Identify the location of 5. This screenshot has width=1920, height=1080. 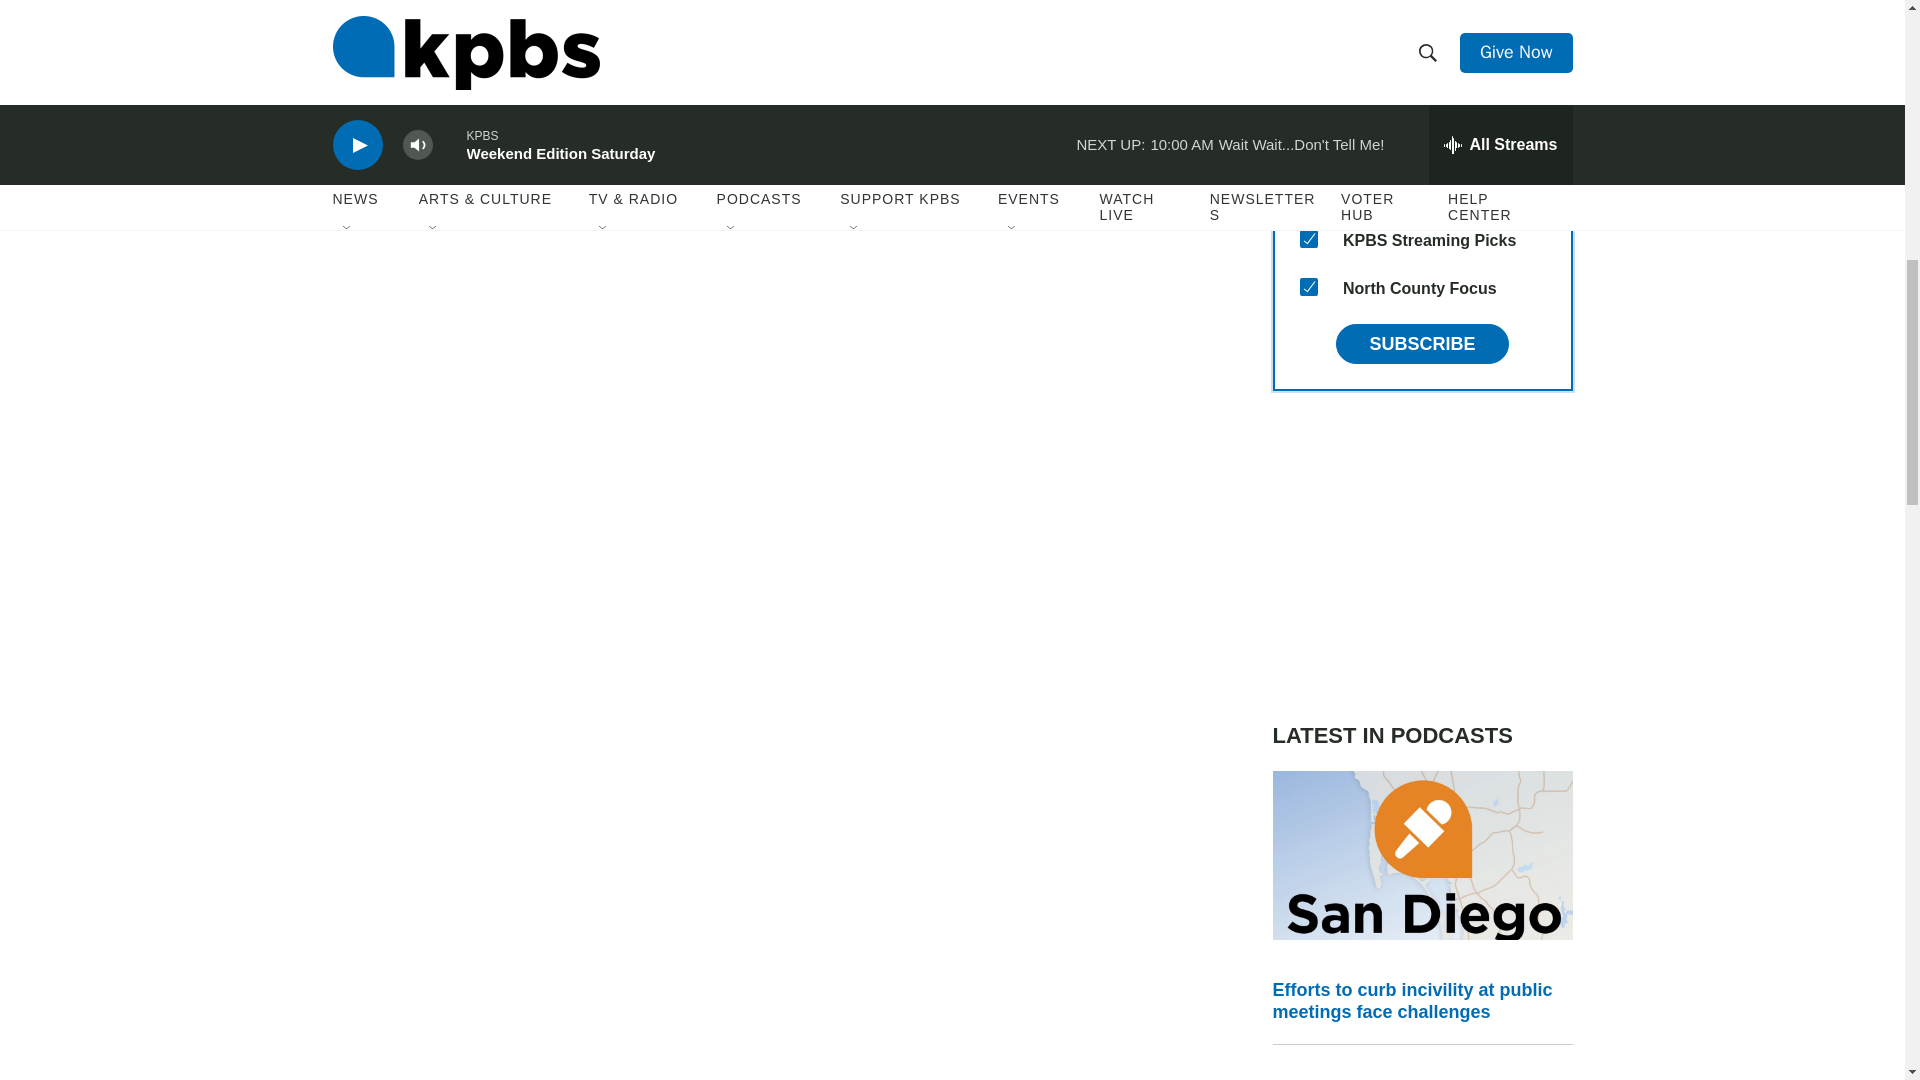
(1308, 46).